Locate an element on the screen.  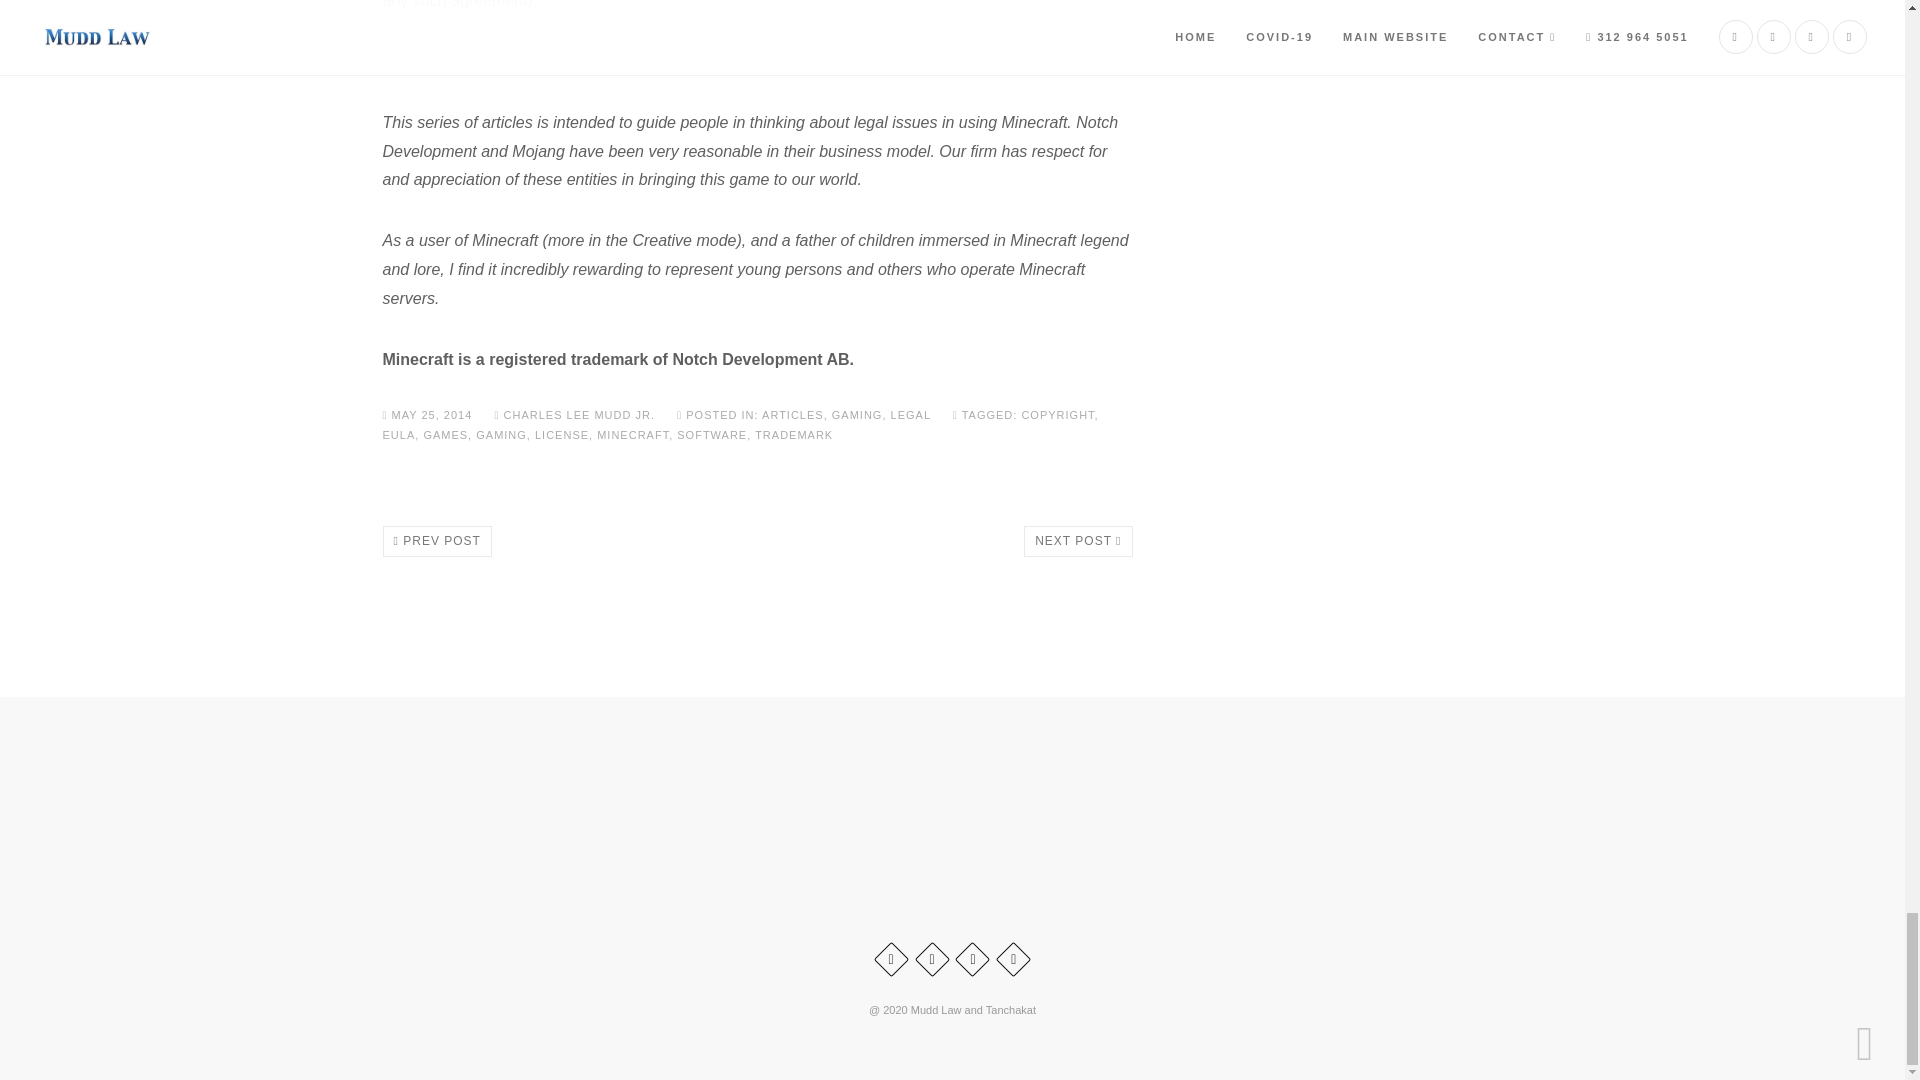
SOFTWARE is located at coordinates (712, 434).